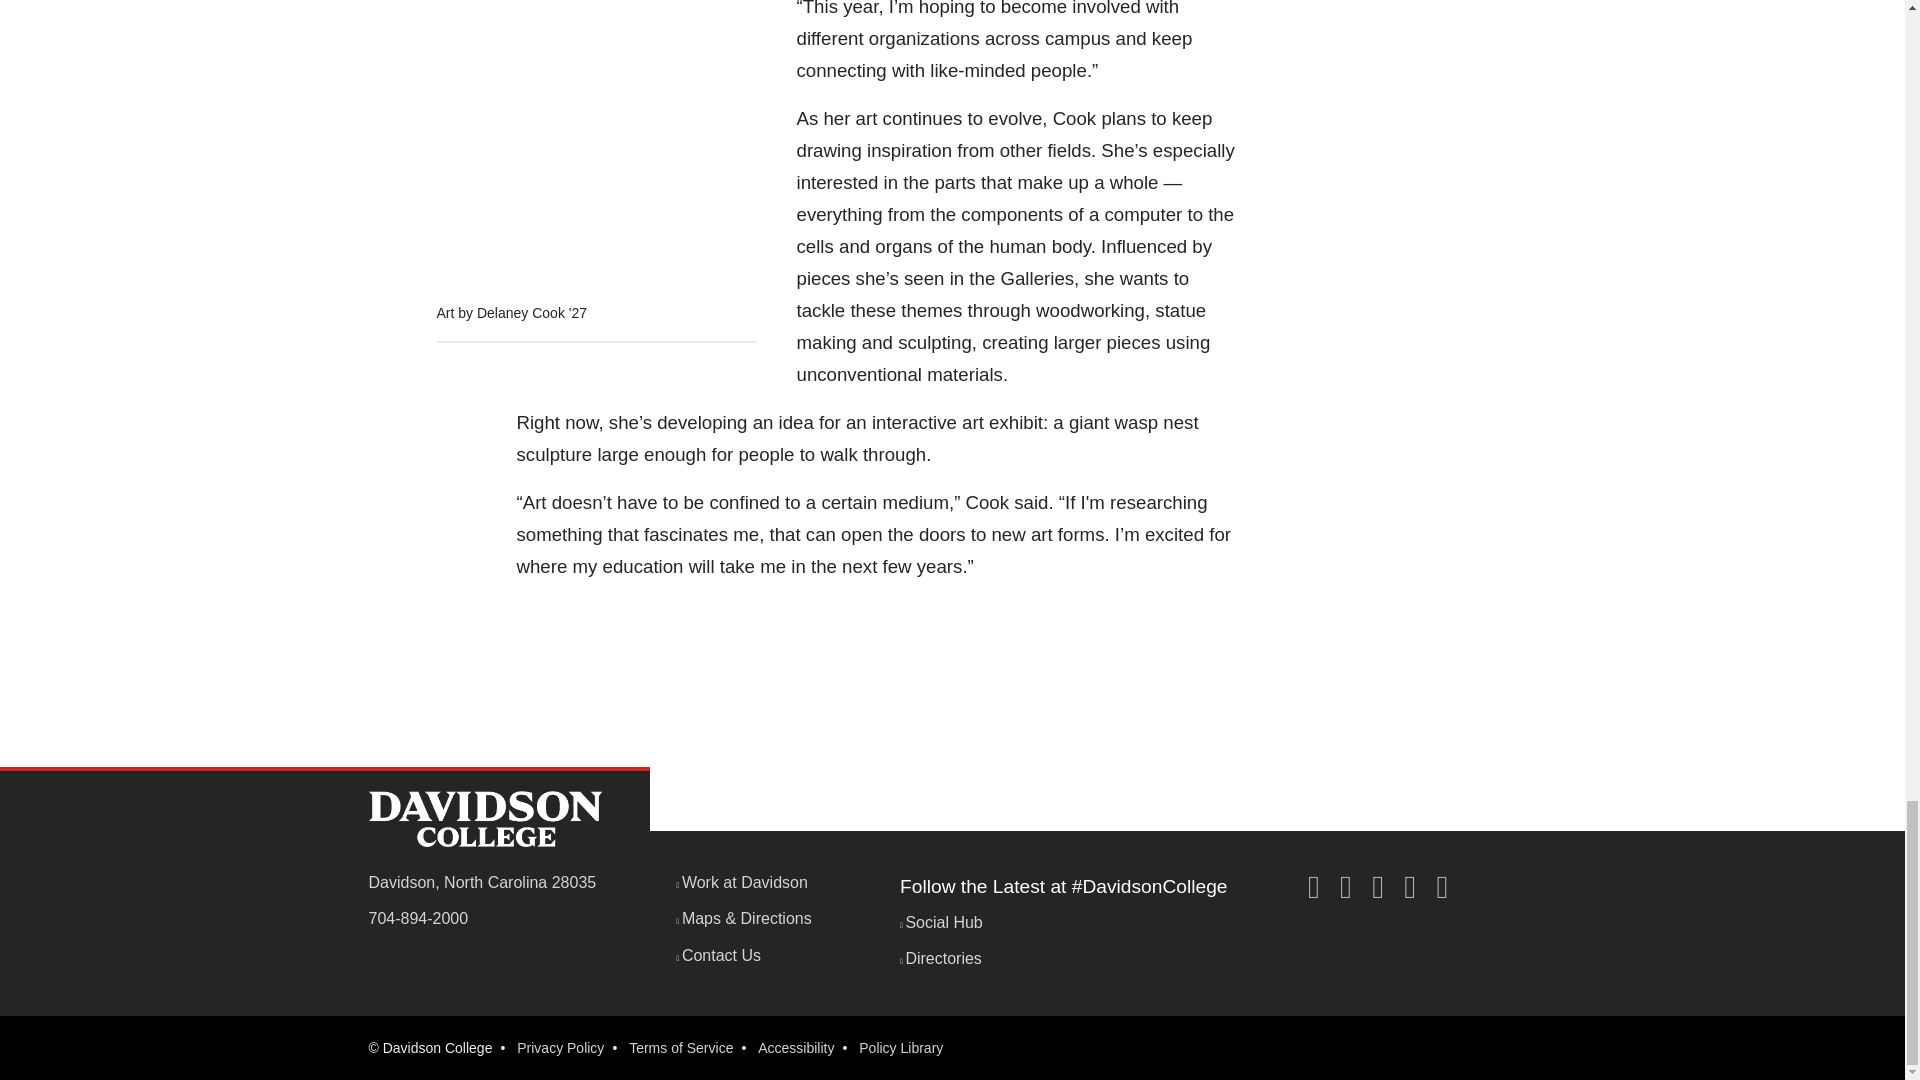 The image size is (1920, 1080). I want to click on Davidson College Homepage, so click(484, 818).